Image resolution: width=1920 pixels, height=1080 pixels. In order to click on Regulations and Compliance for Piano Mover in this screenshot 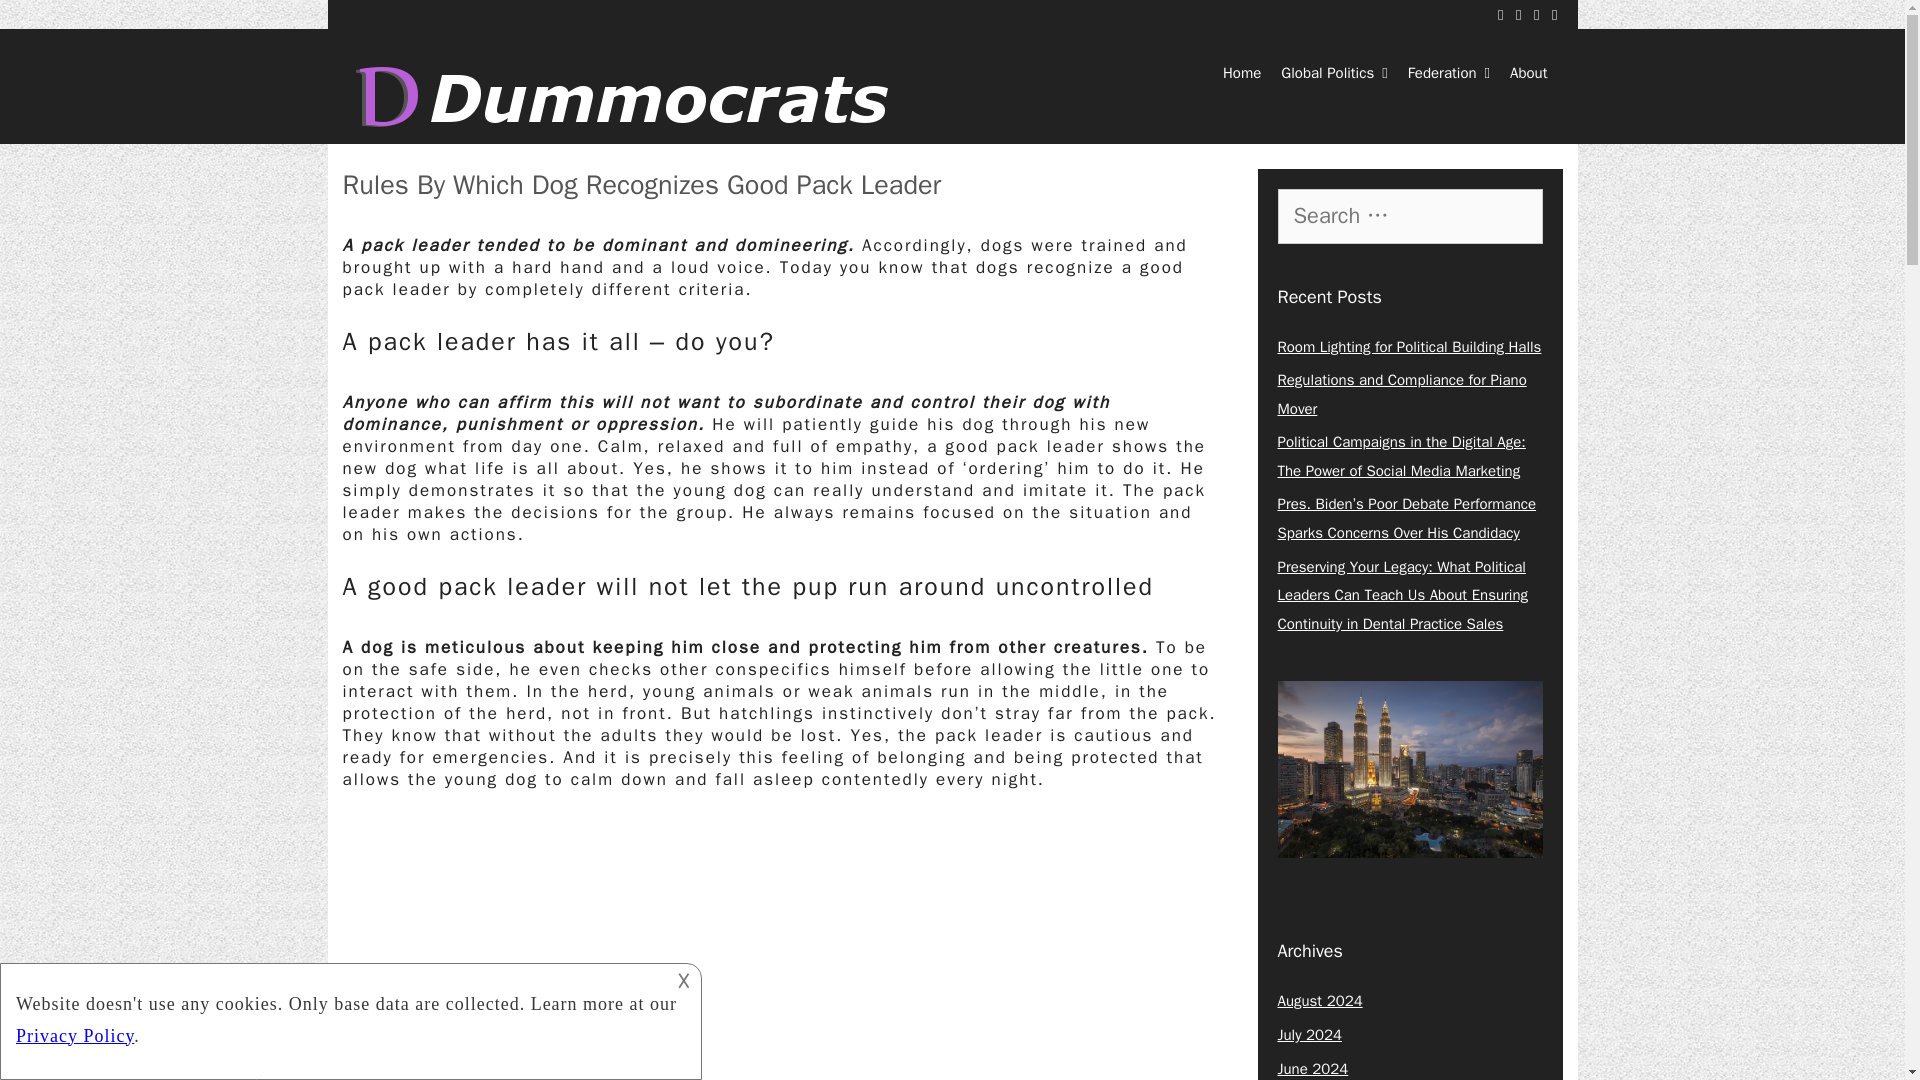, I will do `click(1402, 394)`.